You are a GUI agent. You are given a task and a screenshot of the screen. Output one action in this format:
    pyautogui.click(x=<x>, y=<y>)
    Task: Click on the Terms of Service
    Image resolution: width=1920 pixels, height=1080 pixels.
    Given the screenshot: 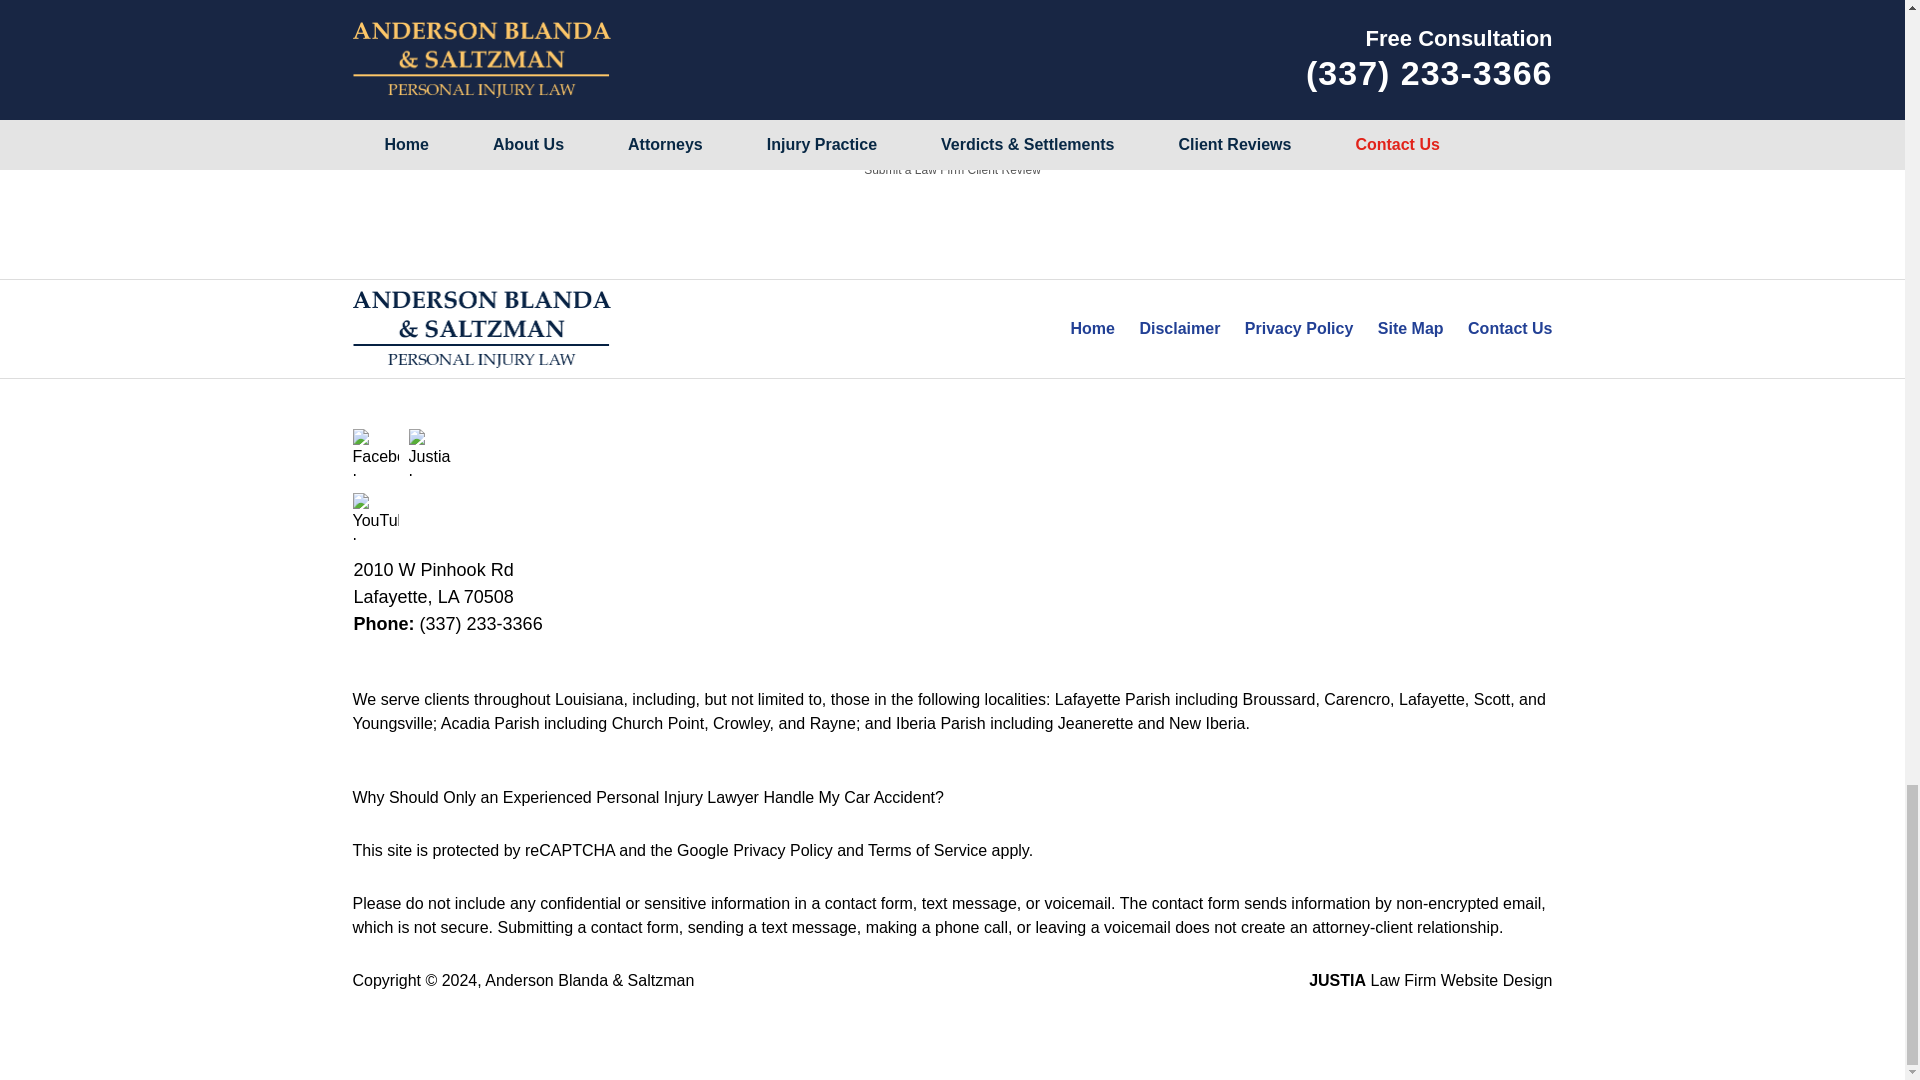 What is the action you would take?
    pyautogui.click(x=926, y=850)
    